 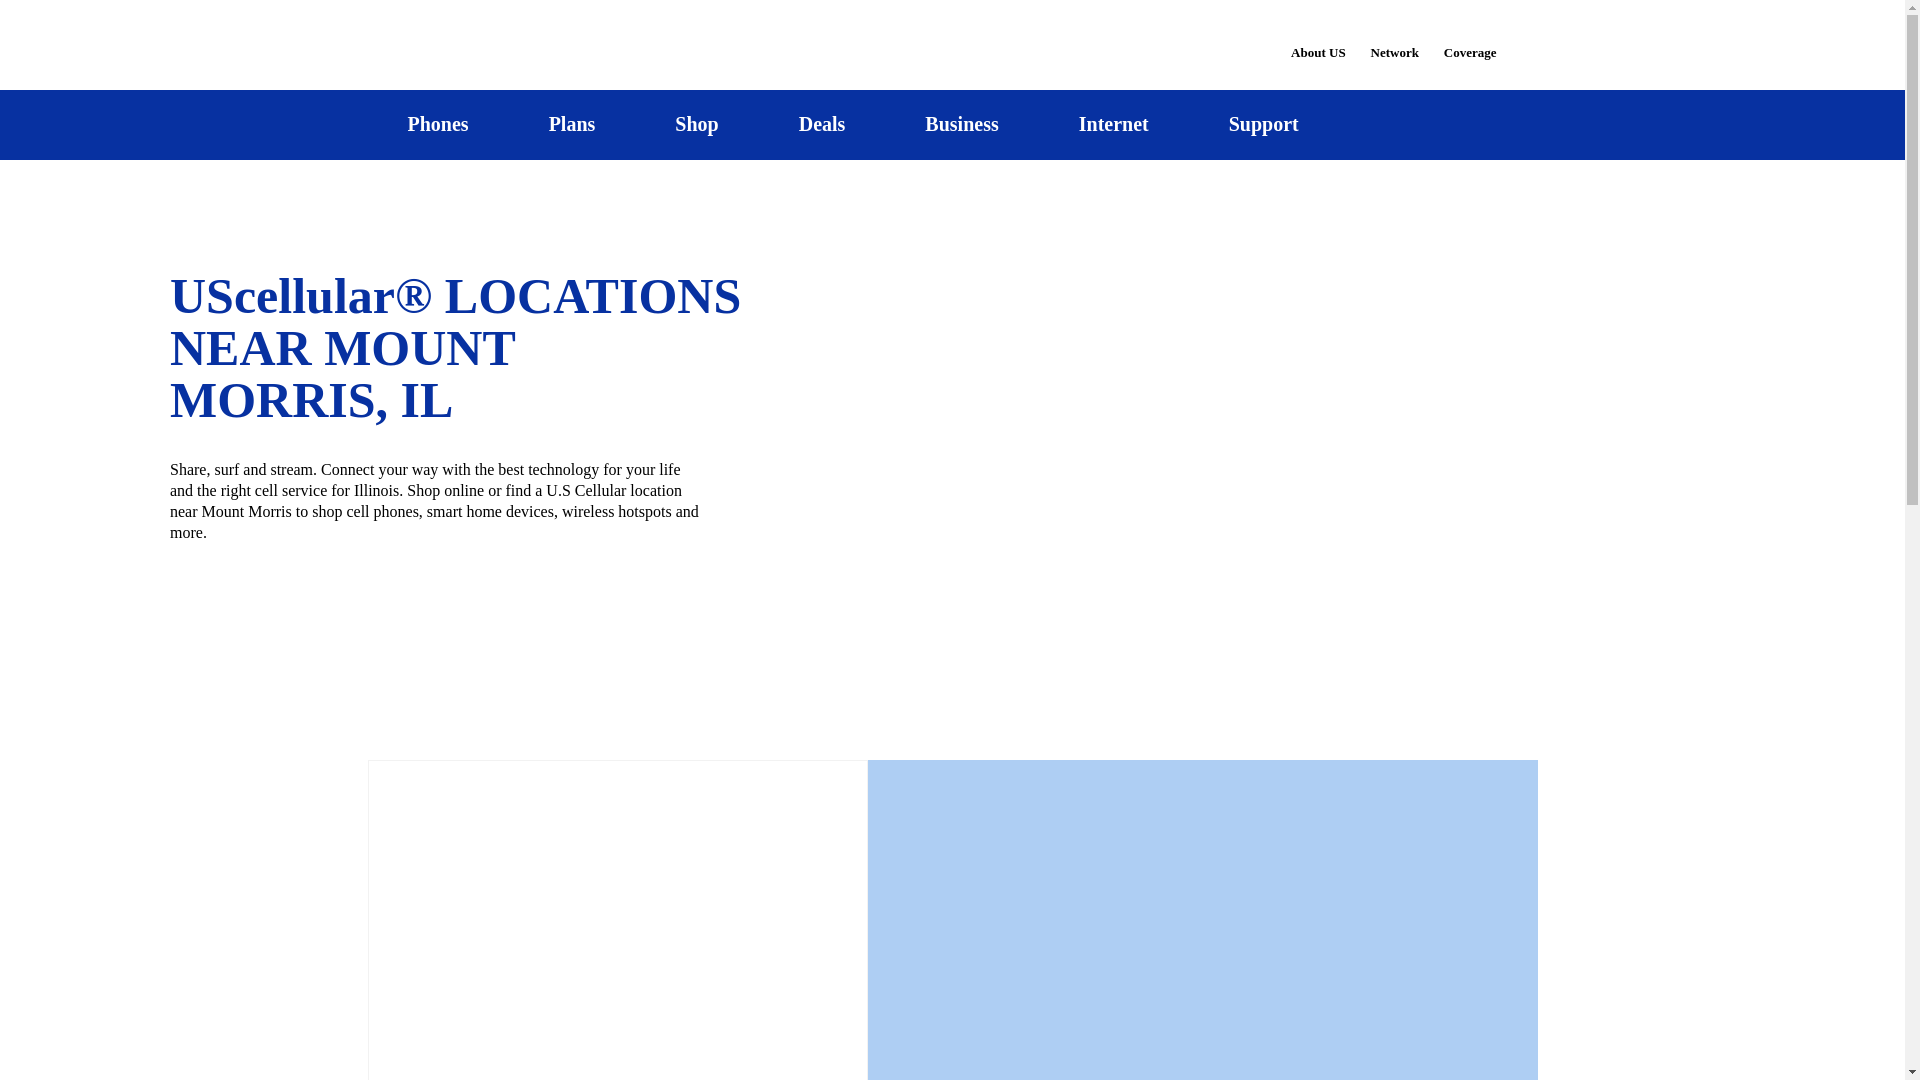 What do you see at coordinates (572, 124) in the screenshot?
I see `Plans` at bounding box center [572, 124].